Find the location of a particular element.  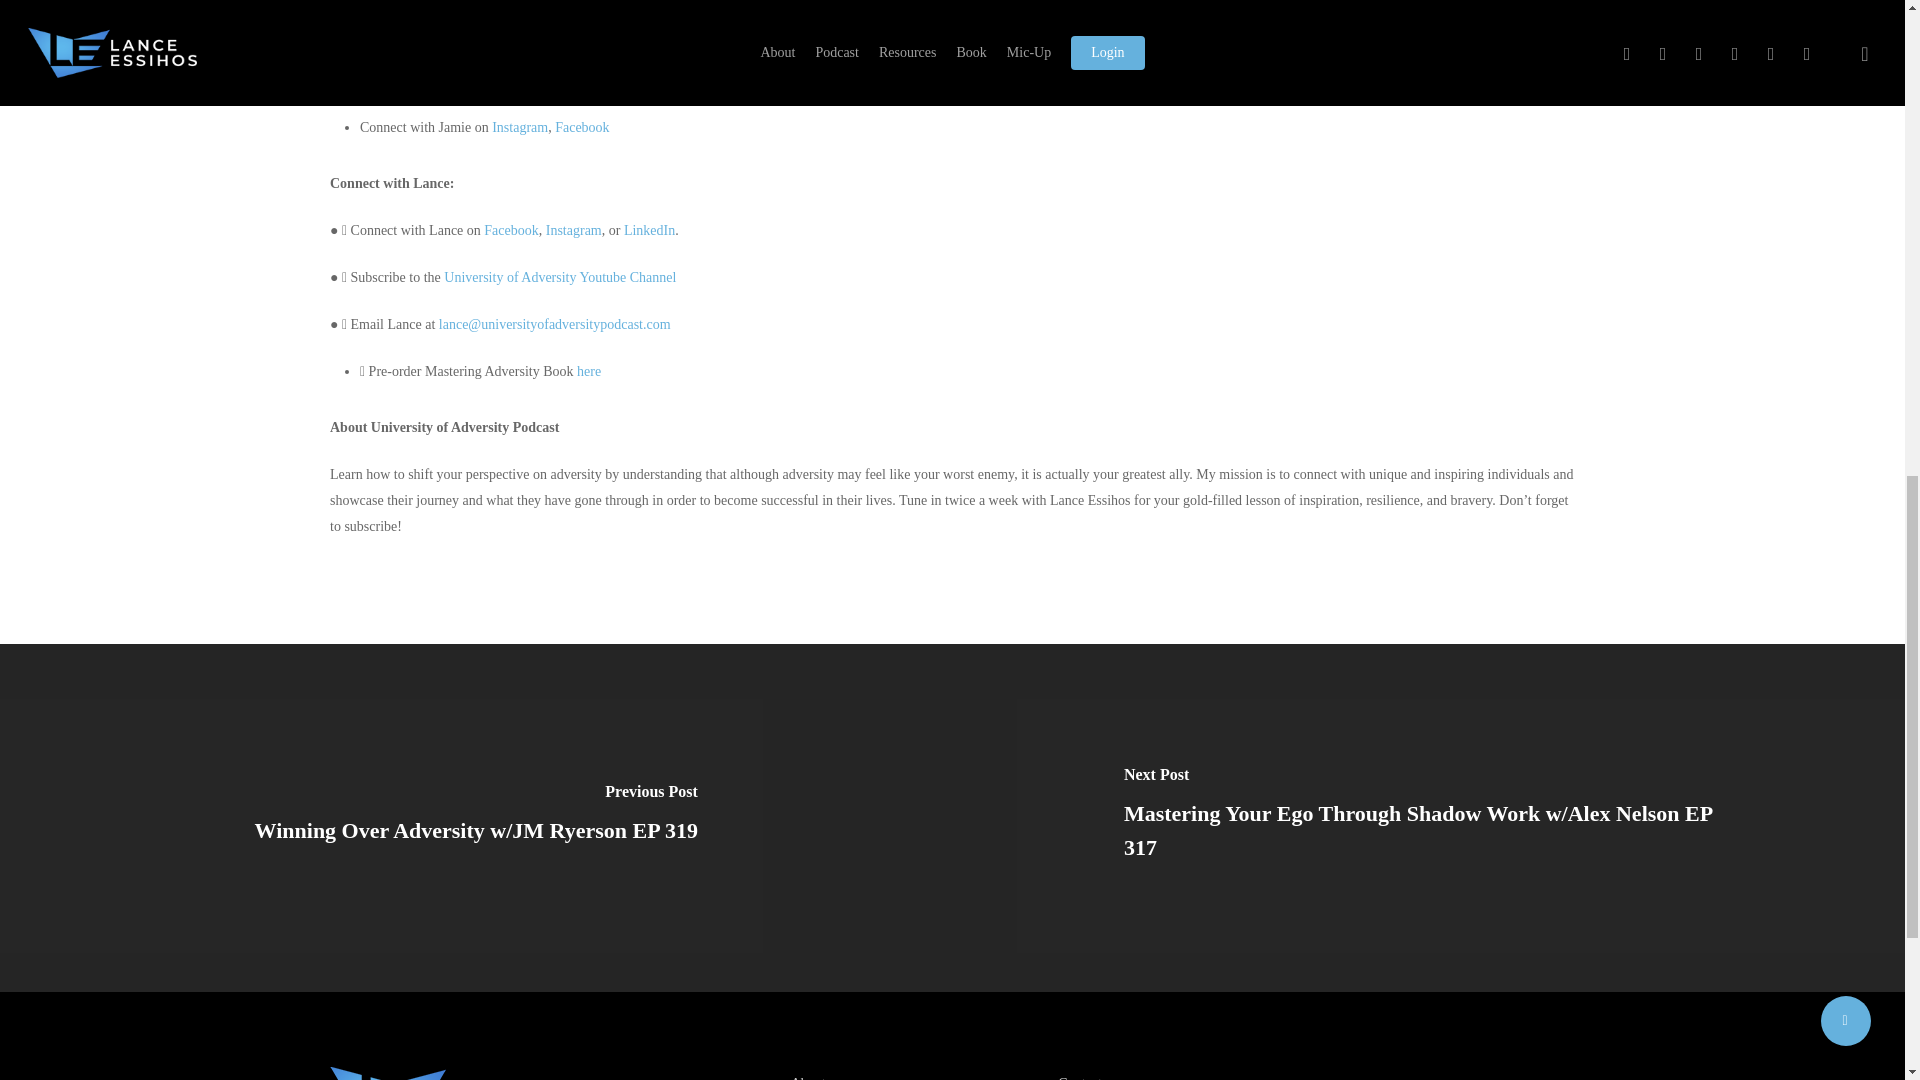

Instagram is located at coordinates (574, 230).